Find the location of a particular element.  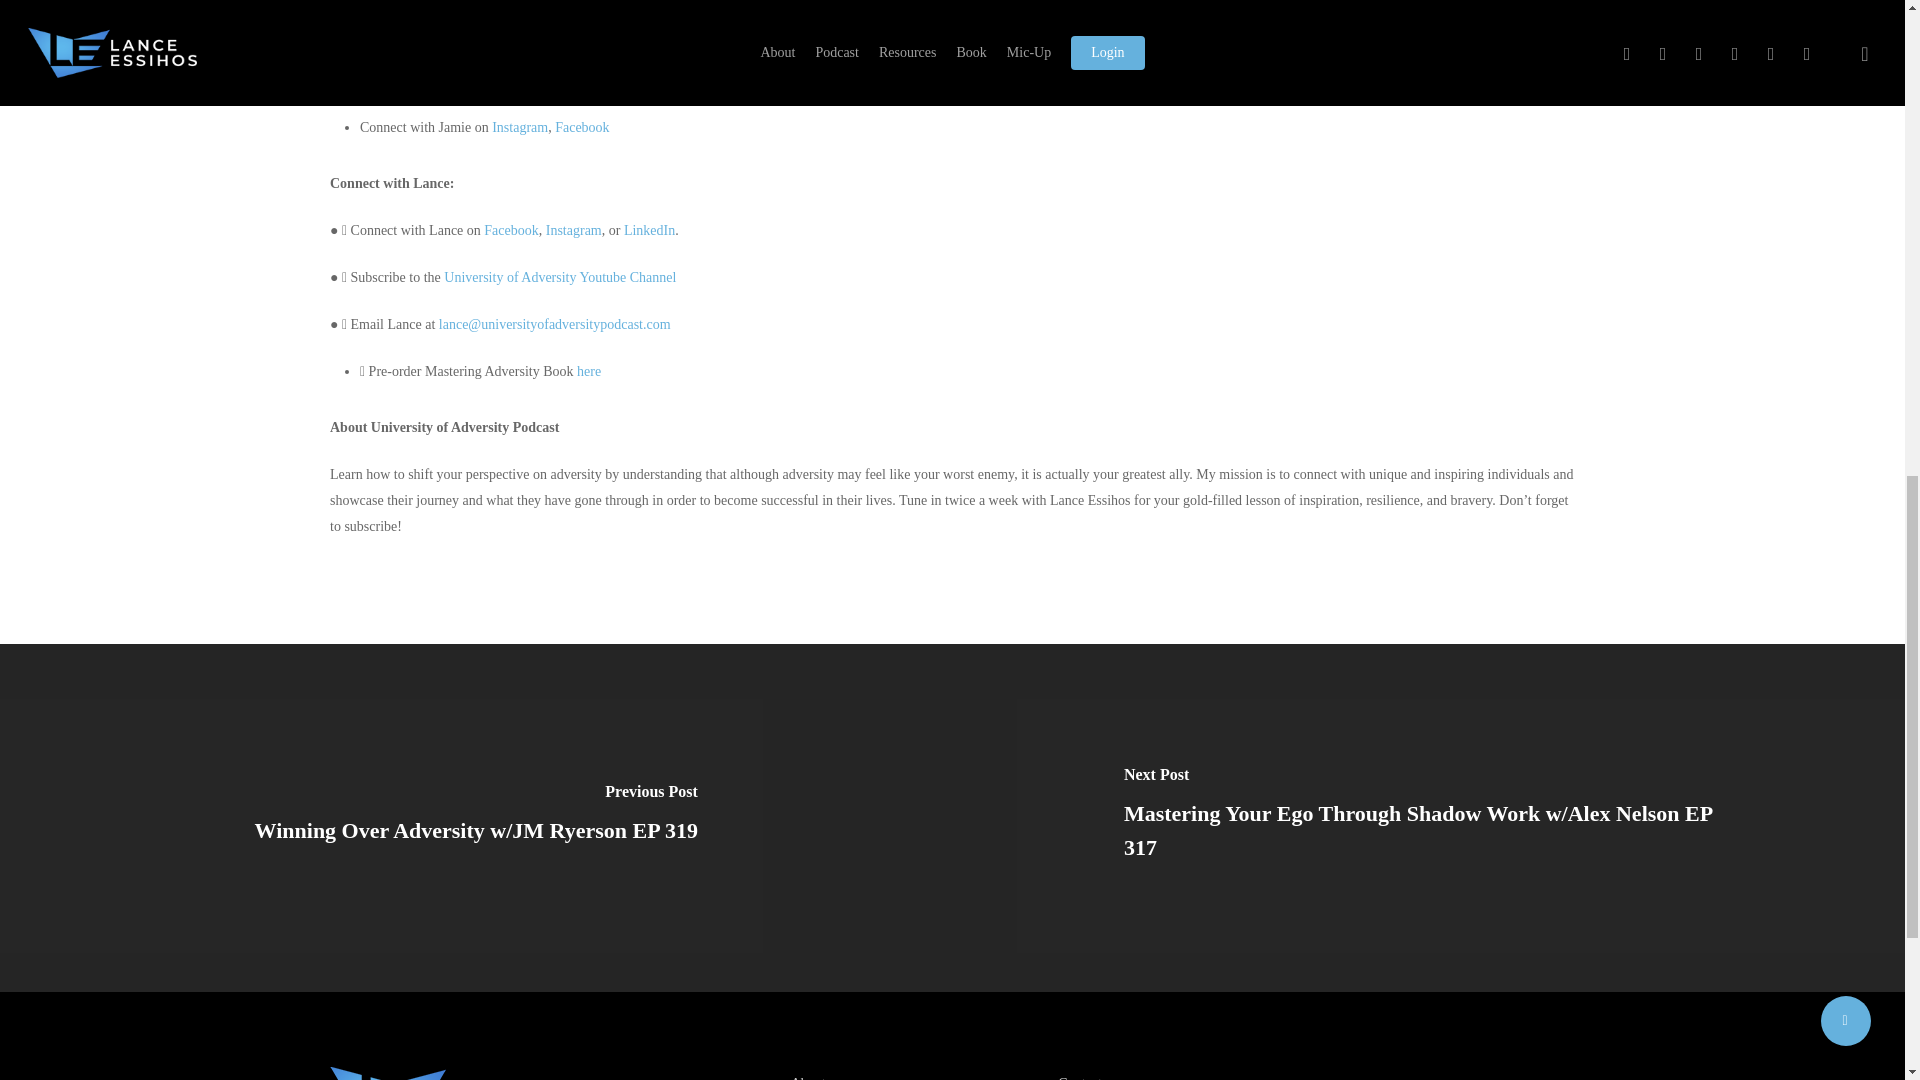

Instagram is located at coordinates (574, 230).